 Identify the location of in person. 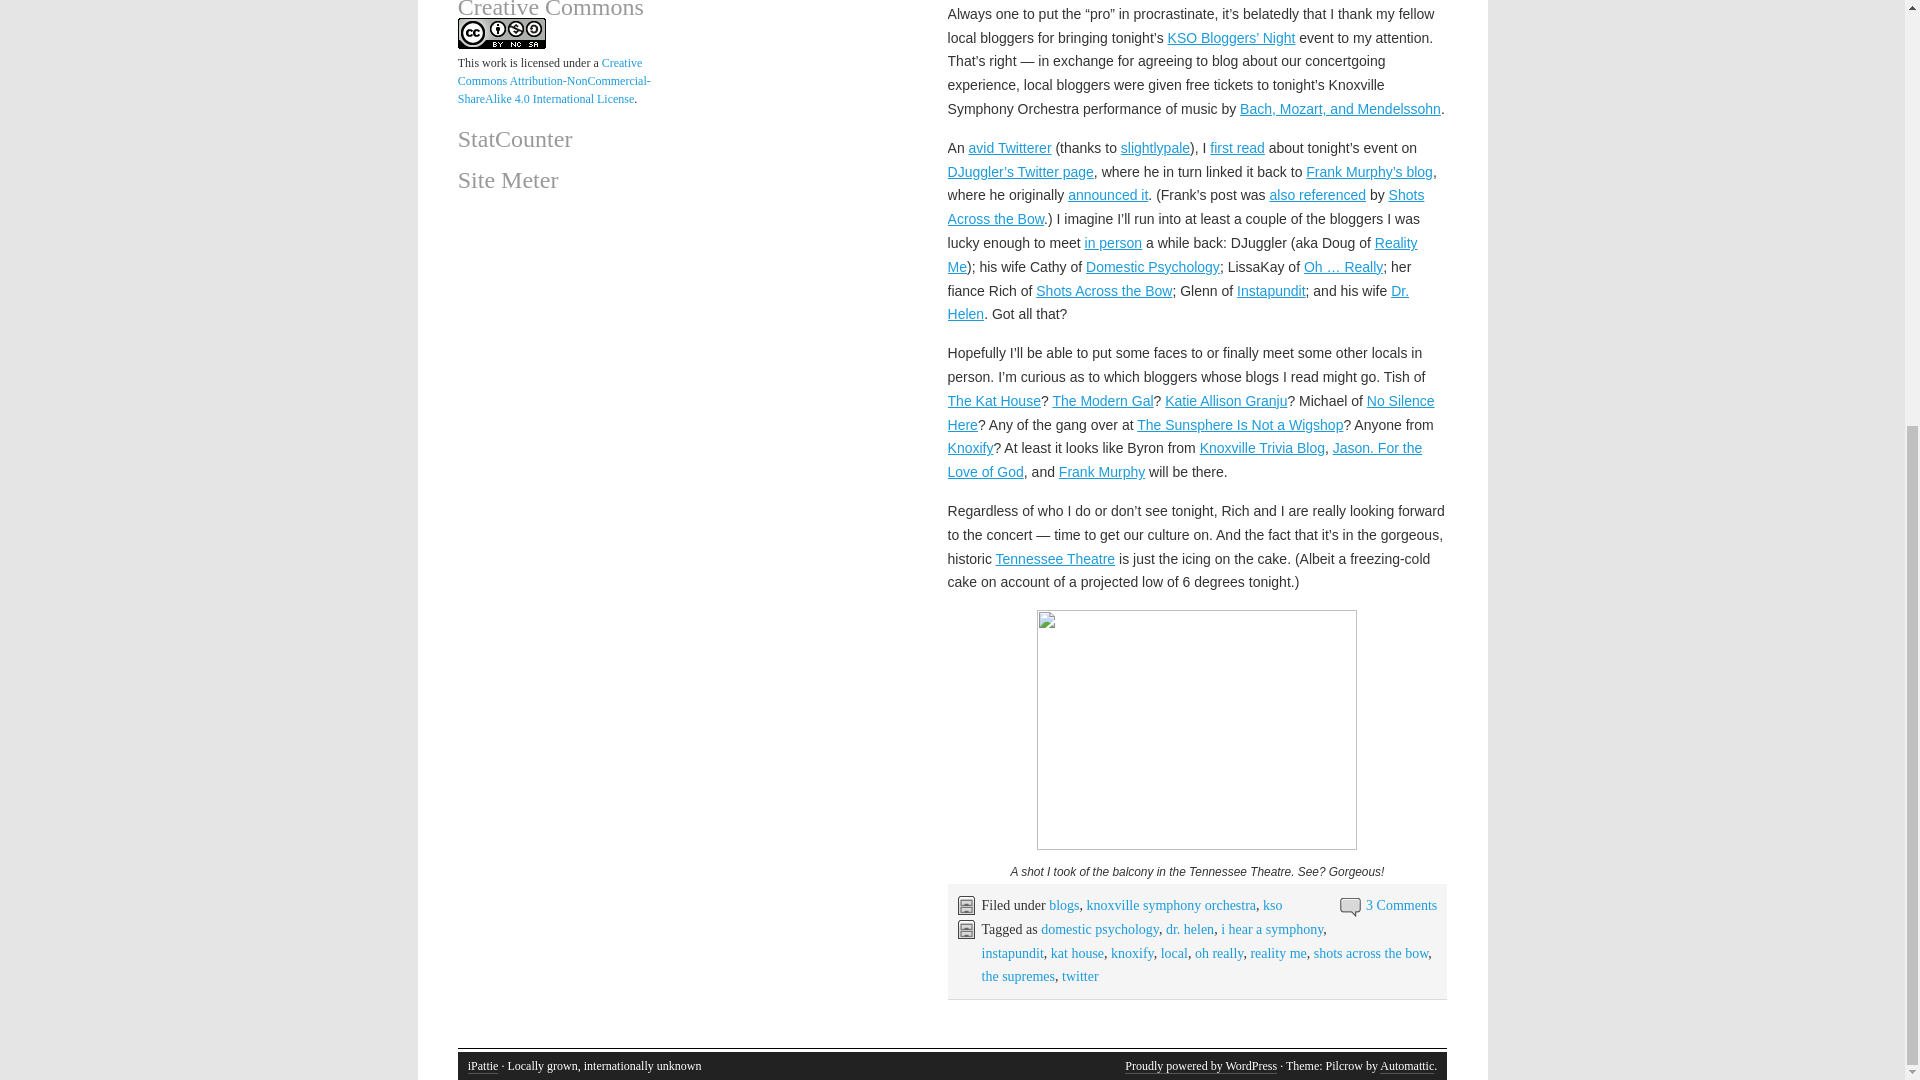
(1113, 242).